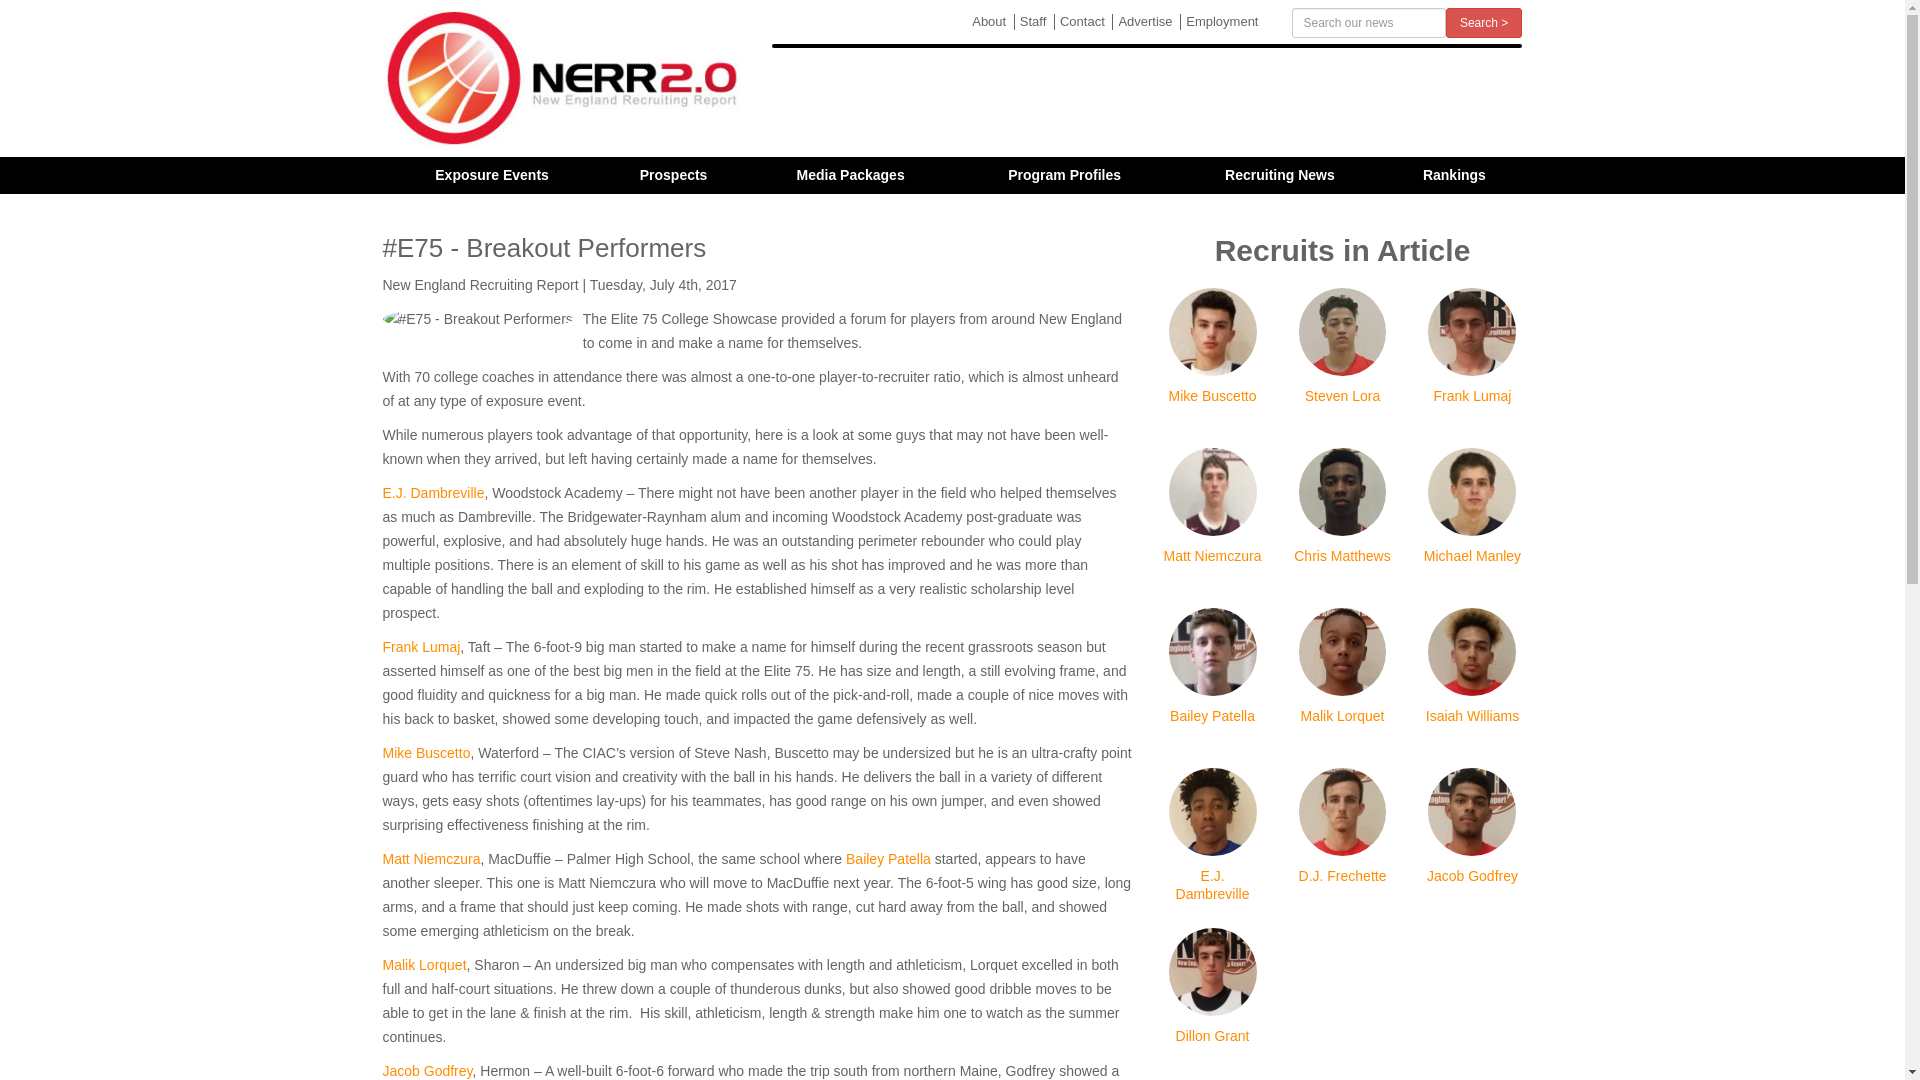 The image size is (1920, 1080). Describe the element at coordinates (1064, 175) in the screenshot. I see `Program Profiles` at that location.